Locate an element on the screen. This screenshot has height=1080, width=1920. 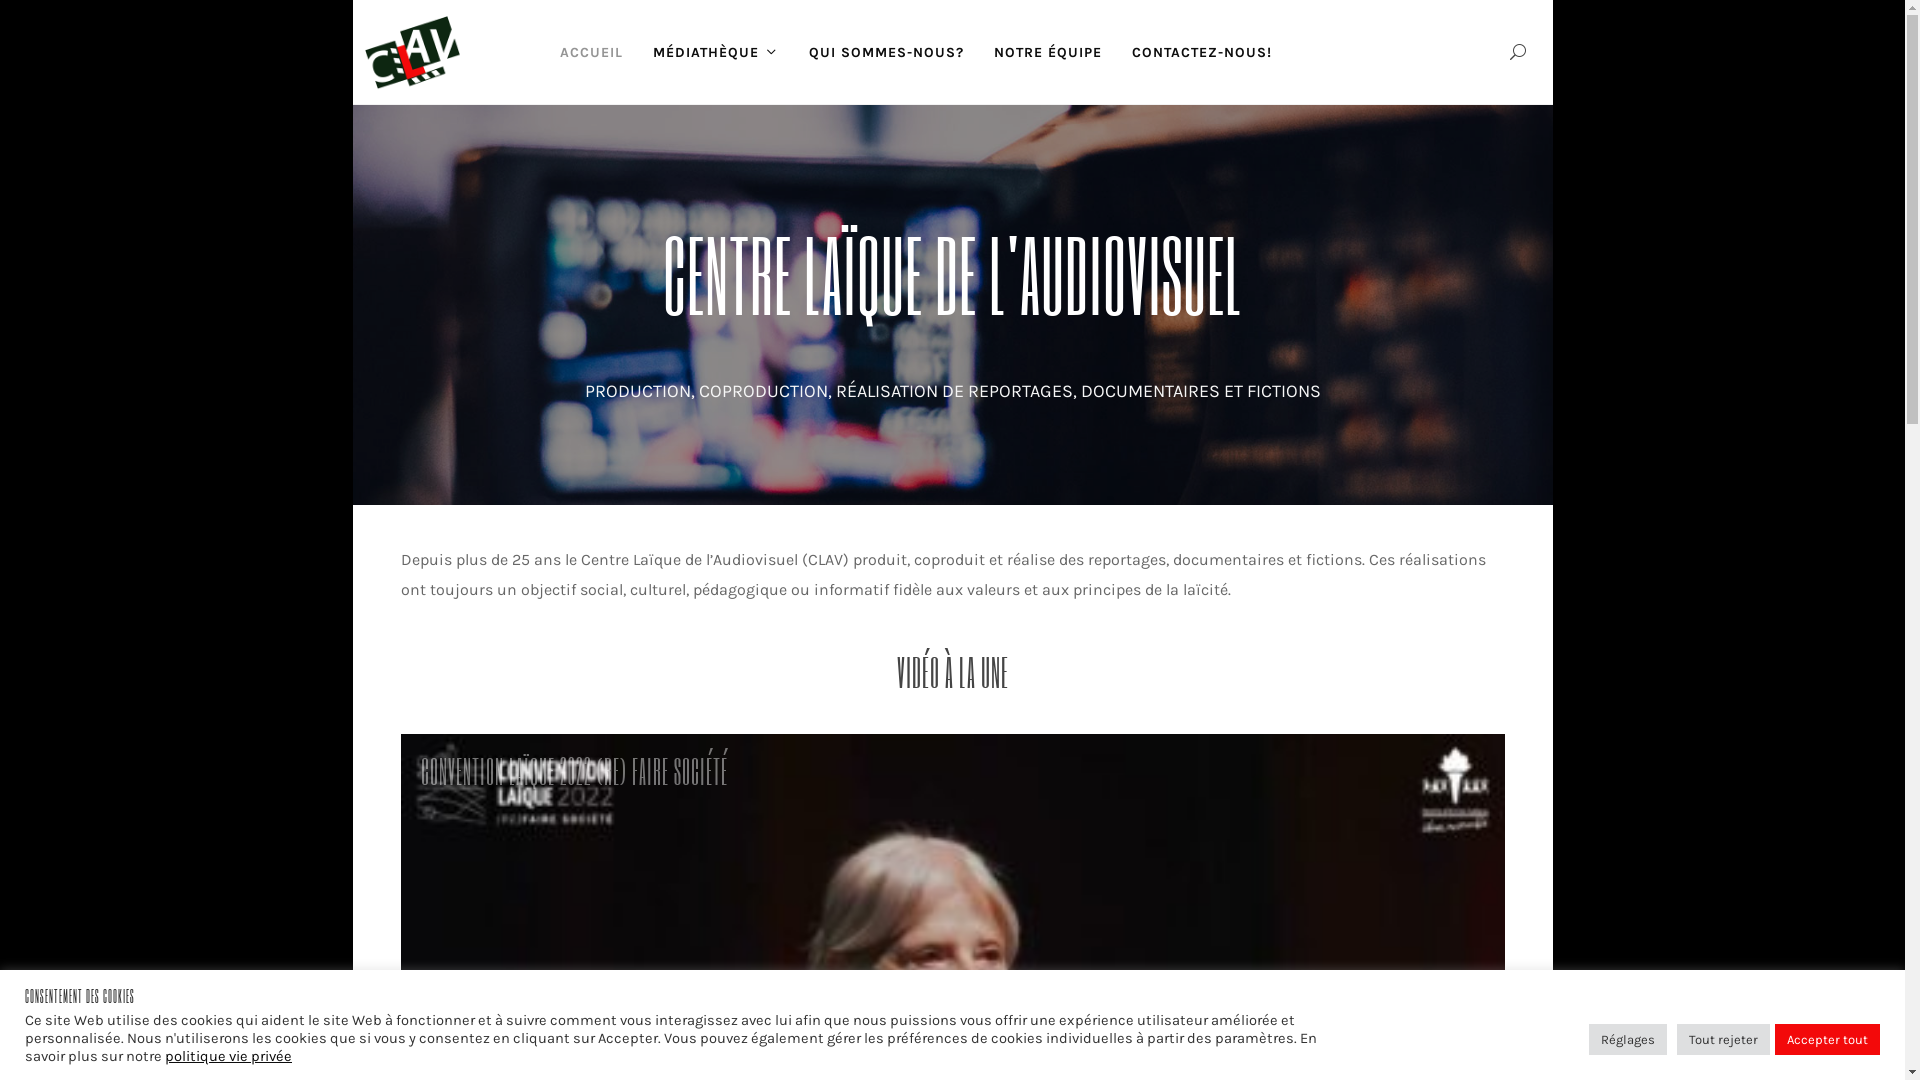
Tout rejeter is located at coordinates (1724, 1040).